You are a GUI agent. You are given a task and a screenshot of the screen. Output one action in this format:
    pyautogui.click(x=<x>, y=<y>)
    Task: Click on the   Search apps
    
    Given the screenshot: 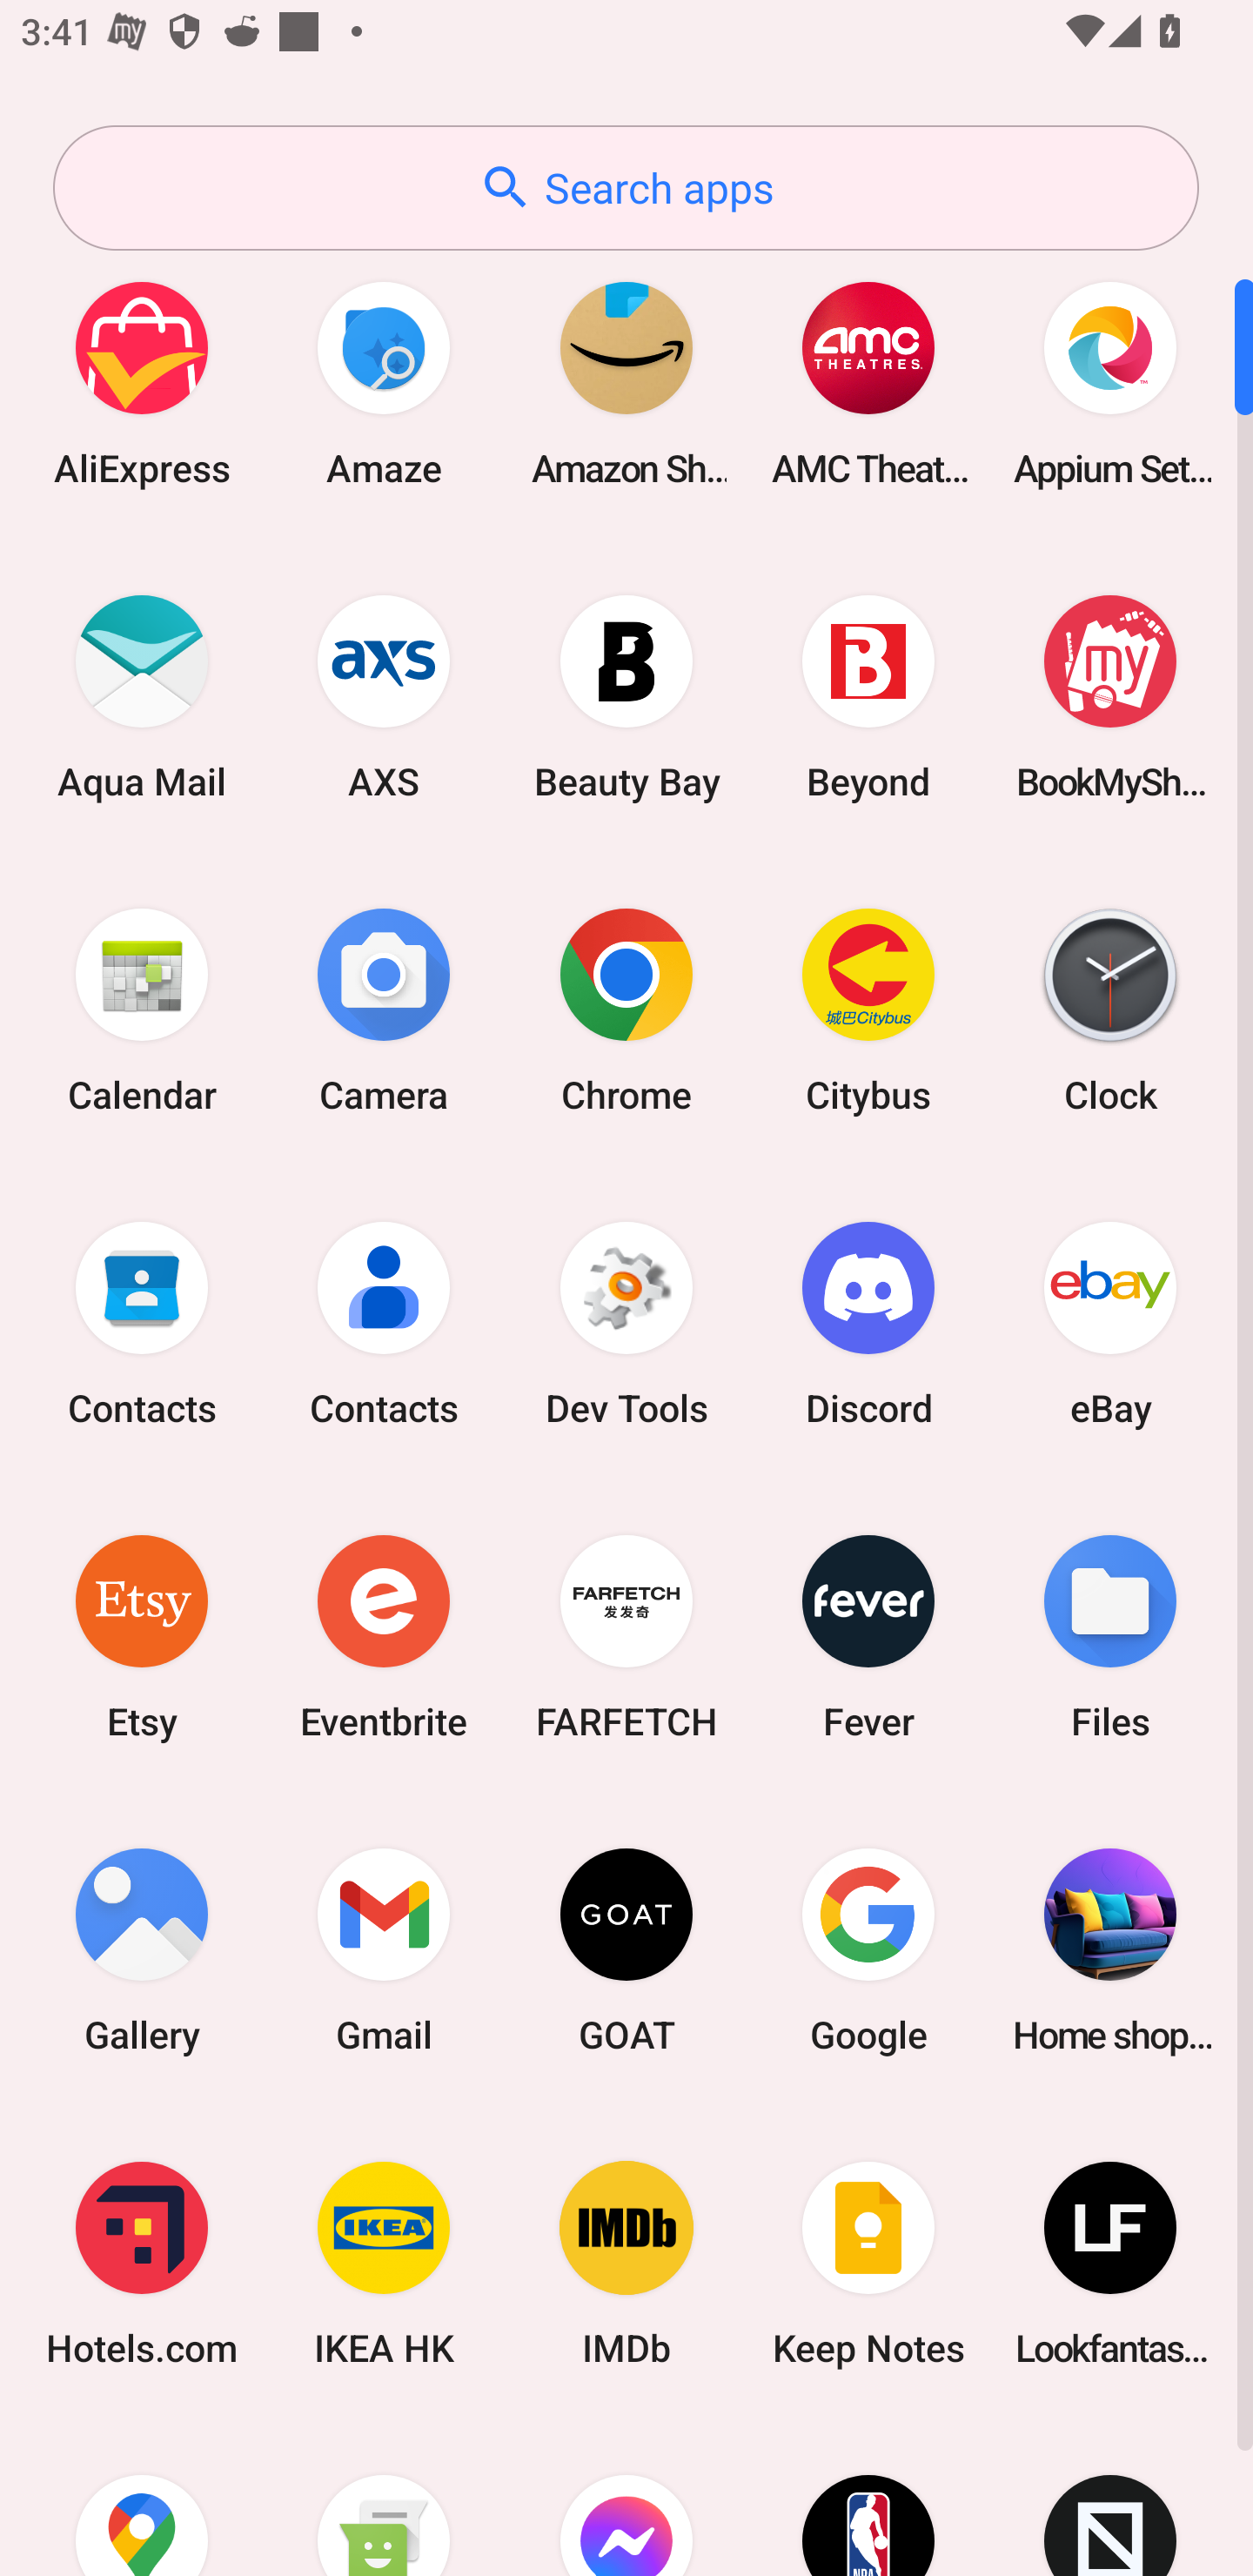 What is the action you would take?
    pyautogui.click(x=626, y=188)
    